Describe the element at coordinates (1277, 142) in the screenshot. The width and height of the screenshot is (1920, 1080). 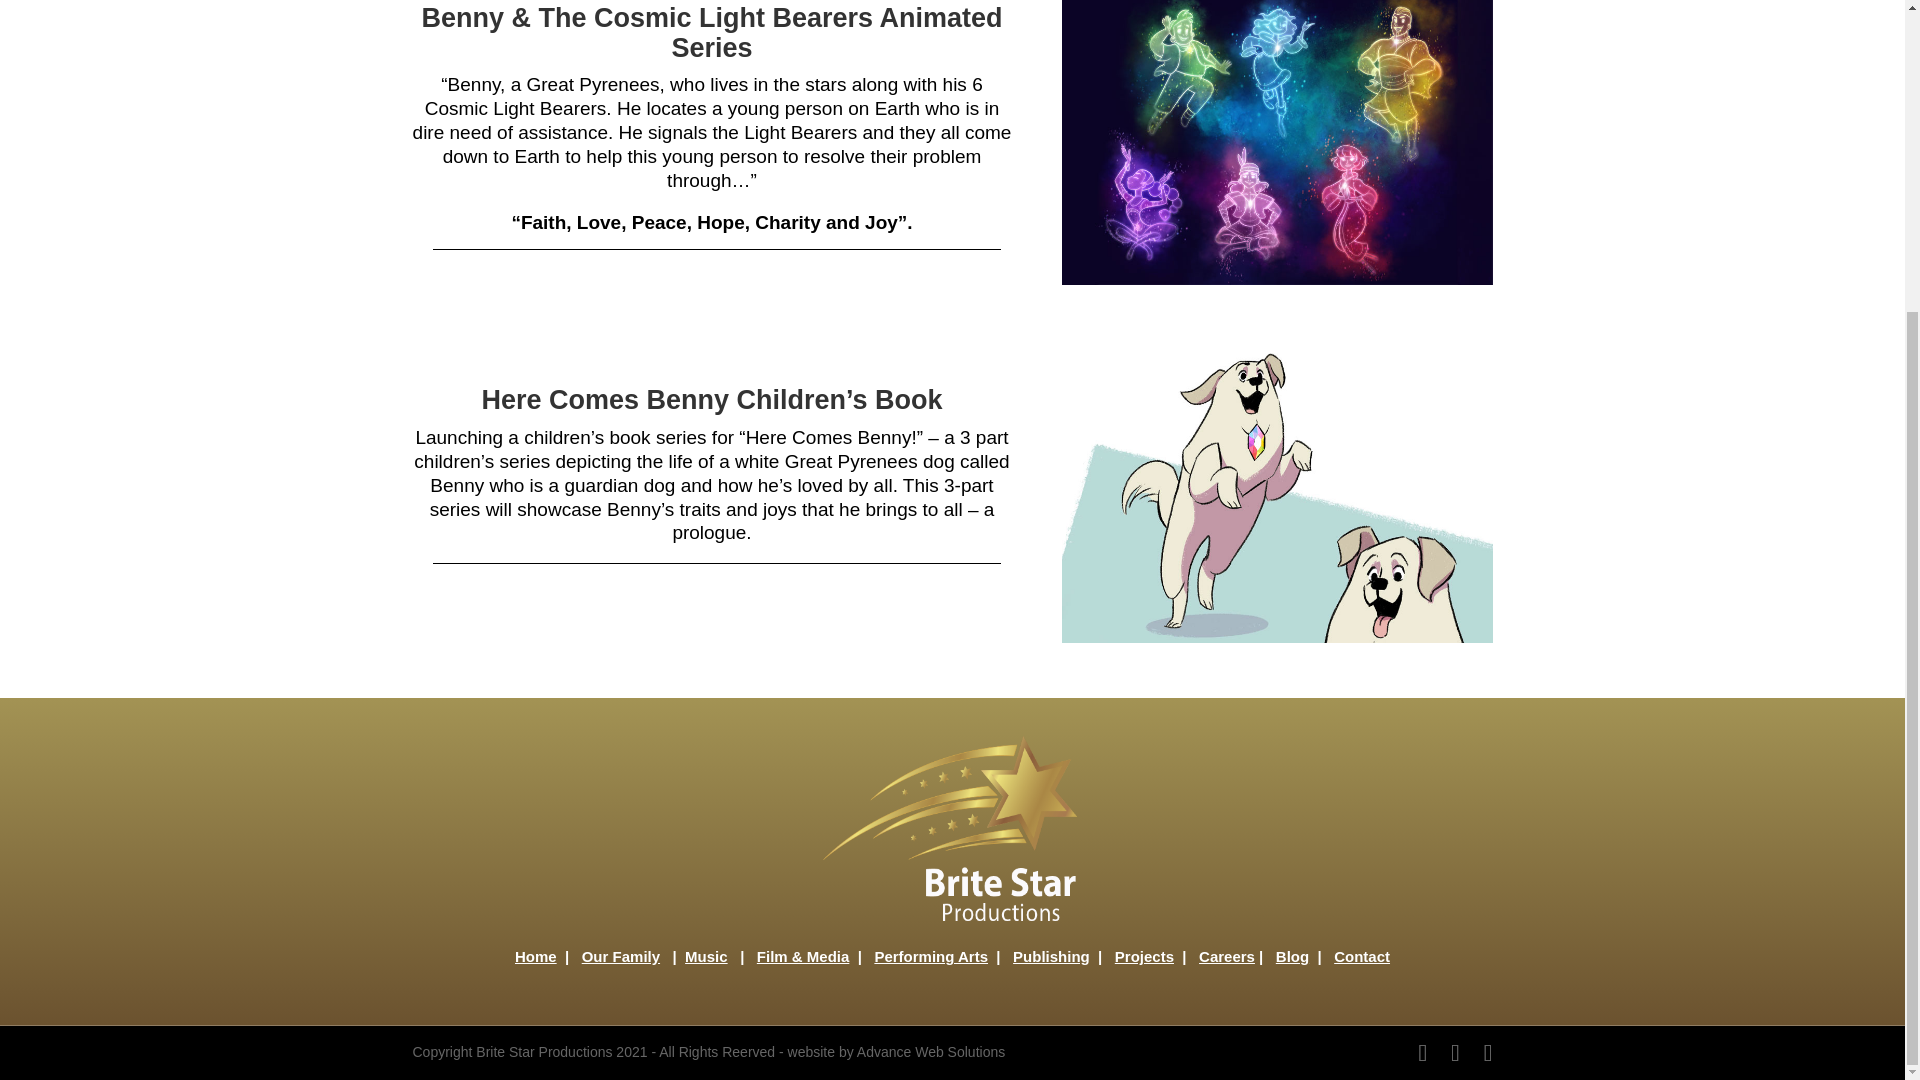
I see `6` at that location.